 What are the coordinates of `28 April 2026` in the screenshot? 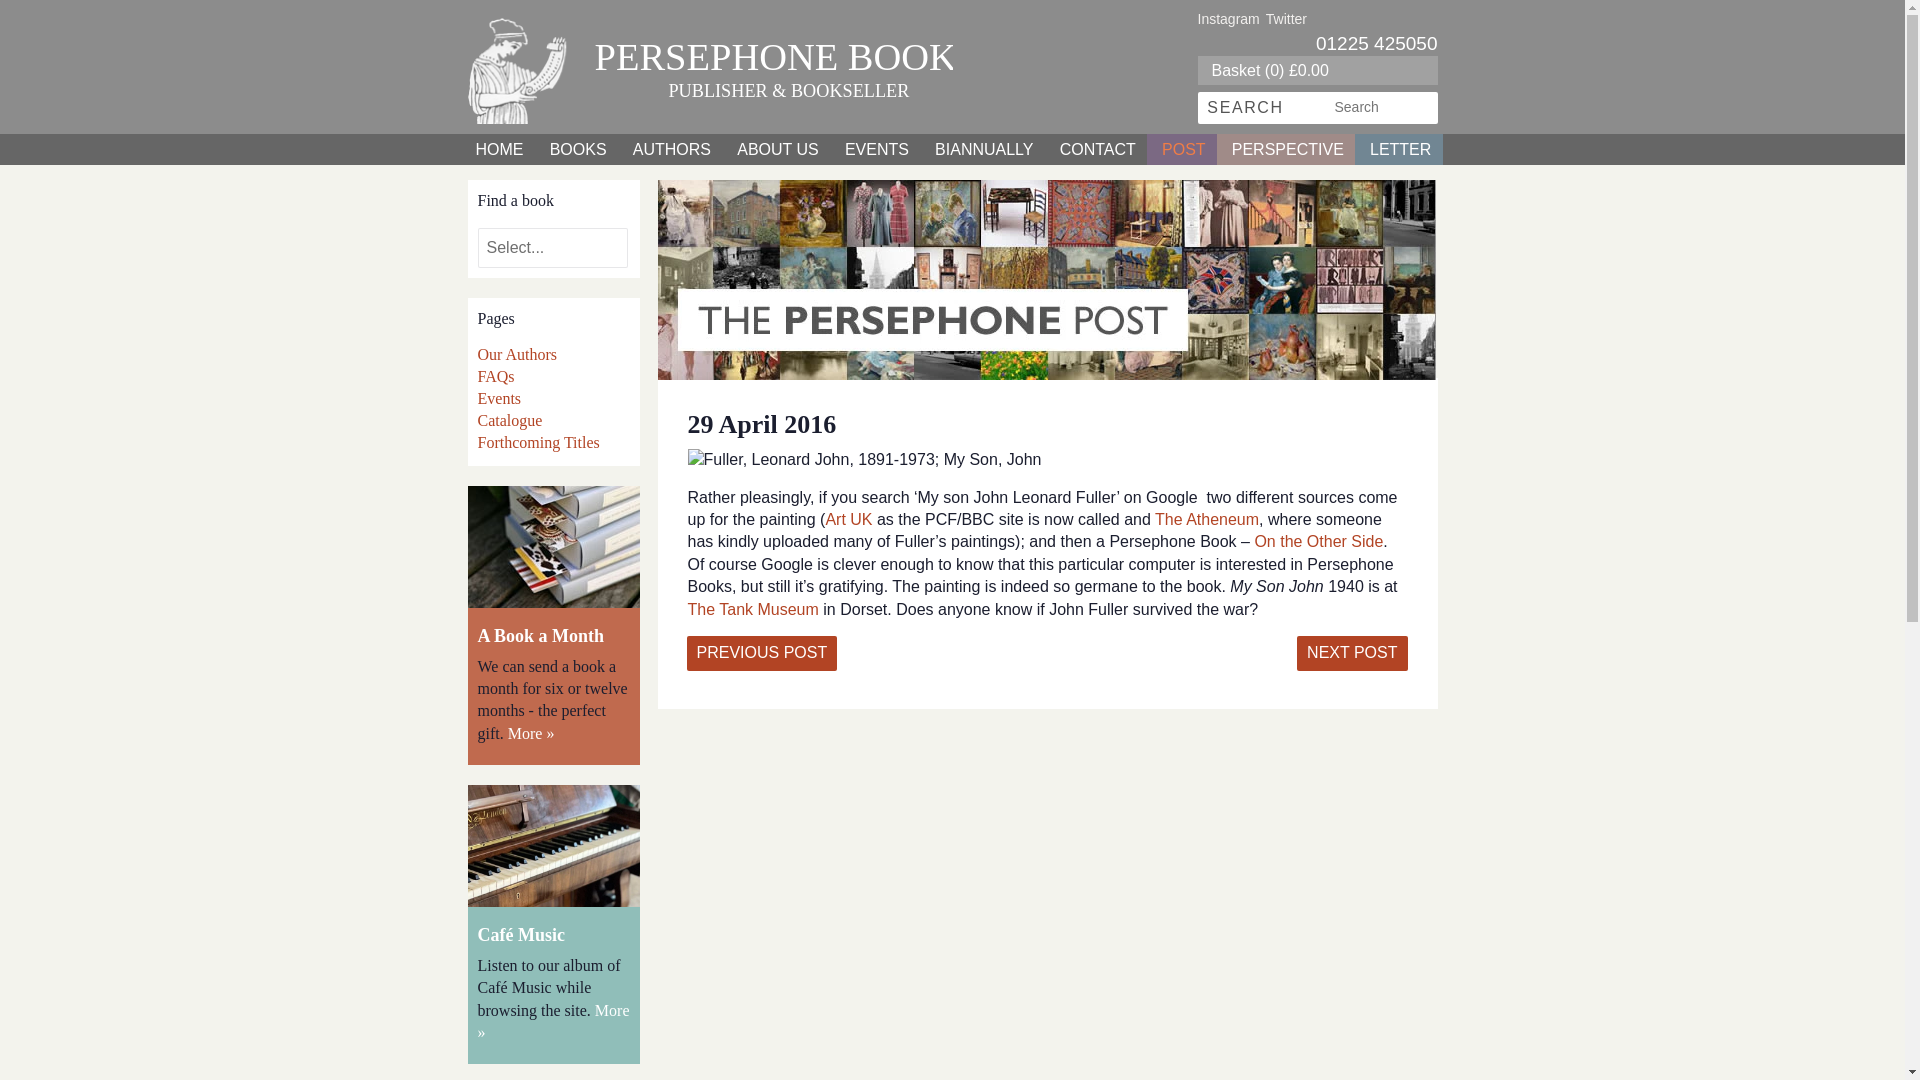 It's located at (761, 653).